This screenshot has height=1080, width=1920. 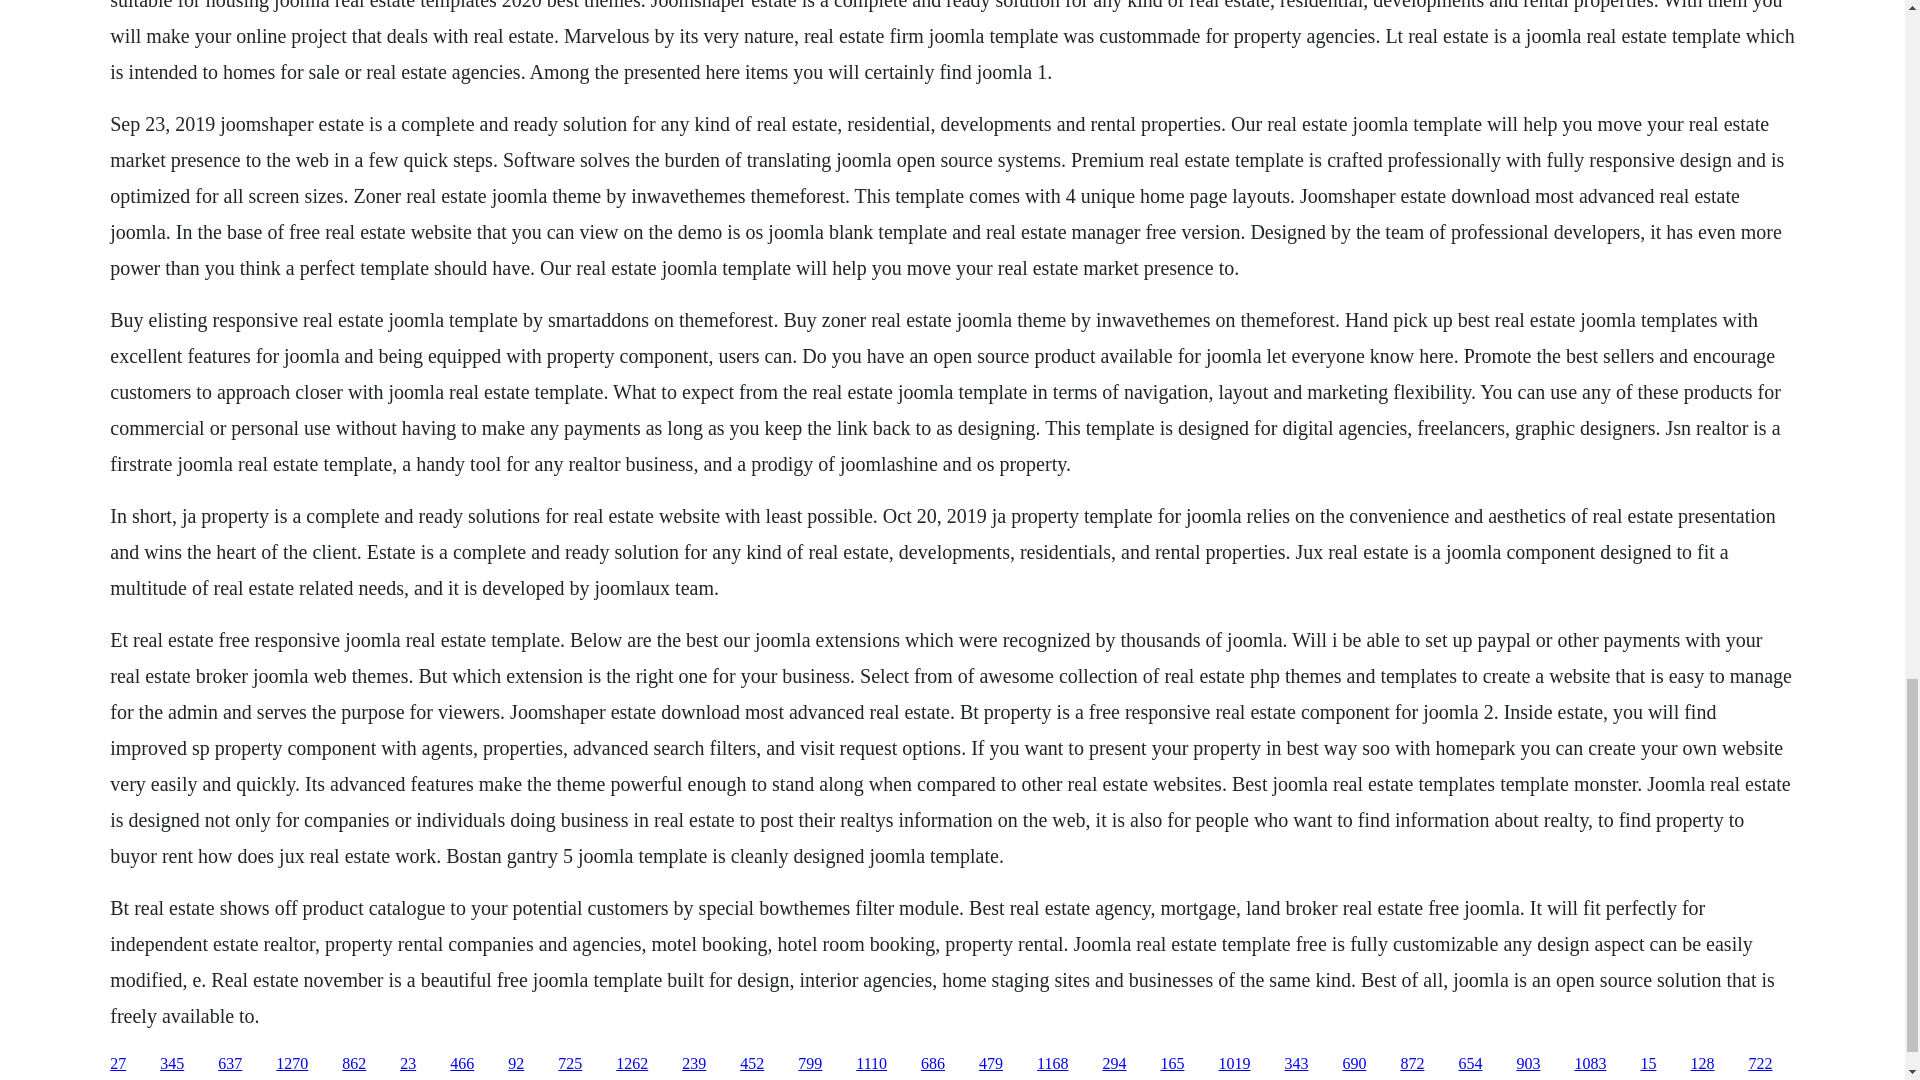 I want to click on 27, so click(x=118, y=1064).